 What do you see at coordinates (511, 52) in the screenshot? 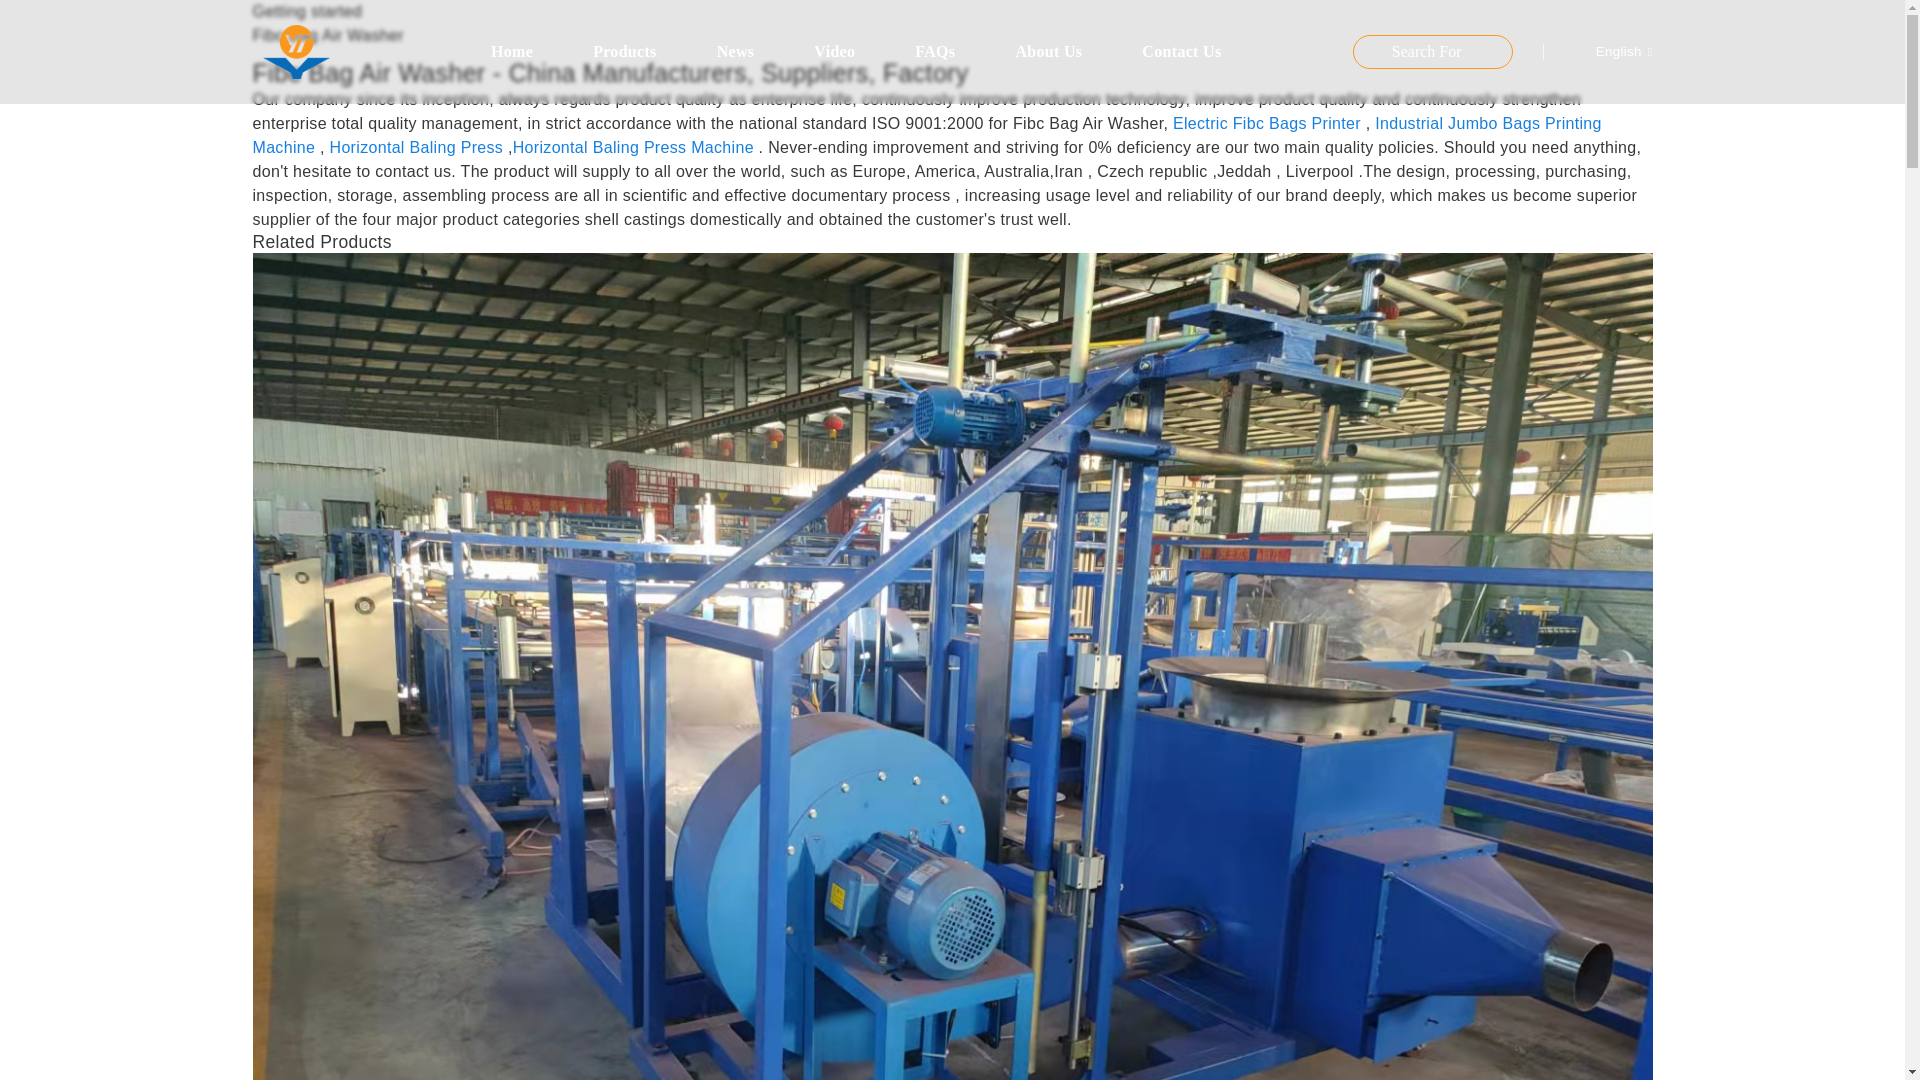
I see `Home` at bounding box center [511, 52].